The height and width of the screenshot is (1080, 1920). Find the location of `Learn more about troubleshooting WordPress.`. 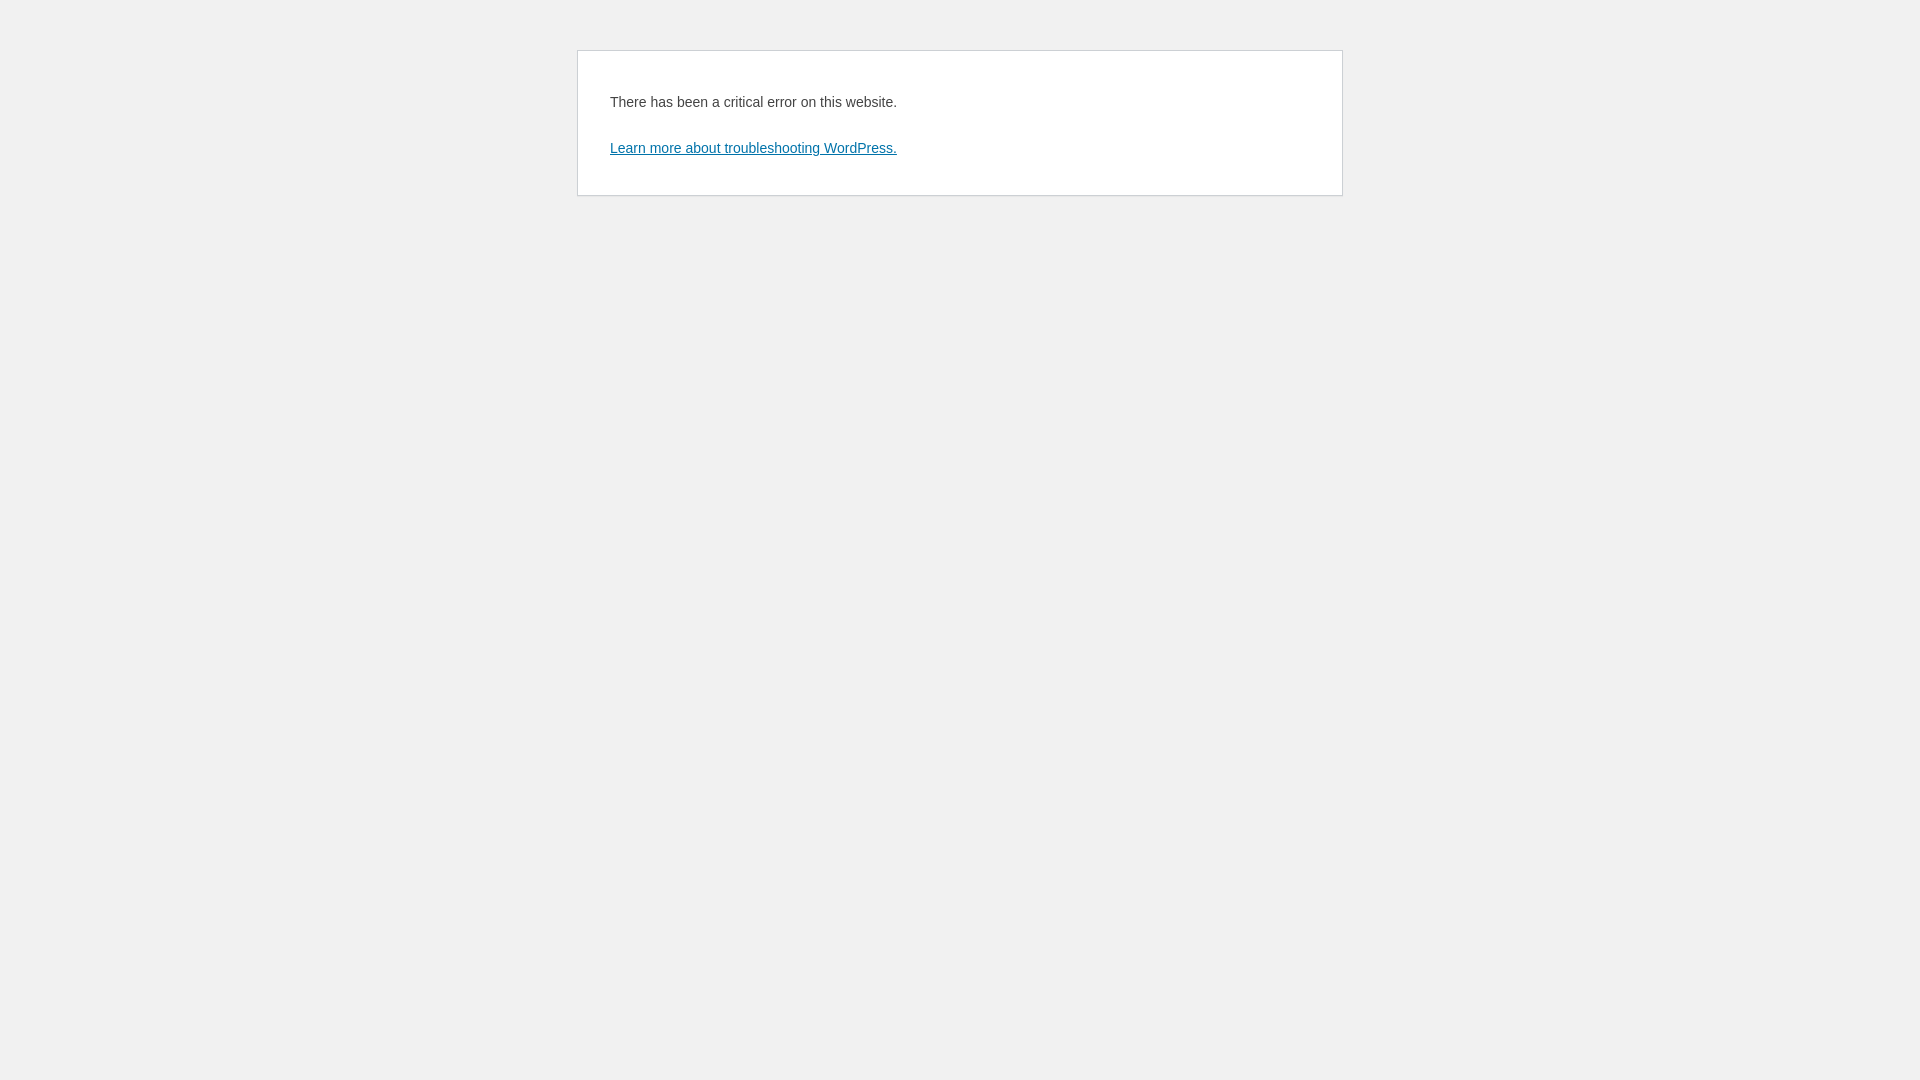

Learn more about troubleshooting WordPress. is located at coordinates (754, 148).